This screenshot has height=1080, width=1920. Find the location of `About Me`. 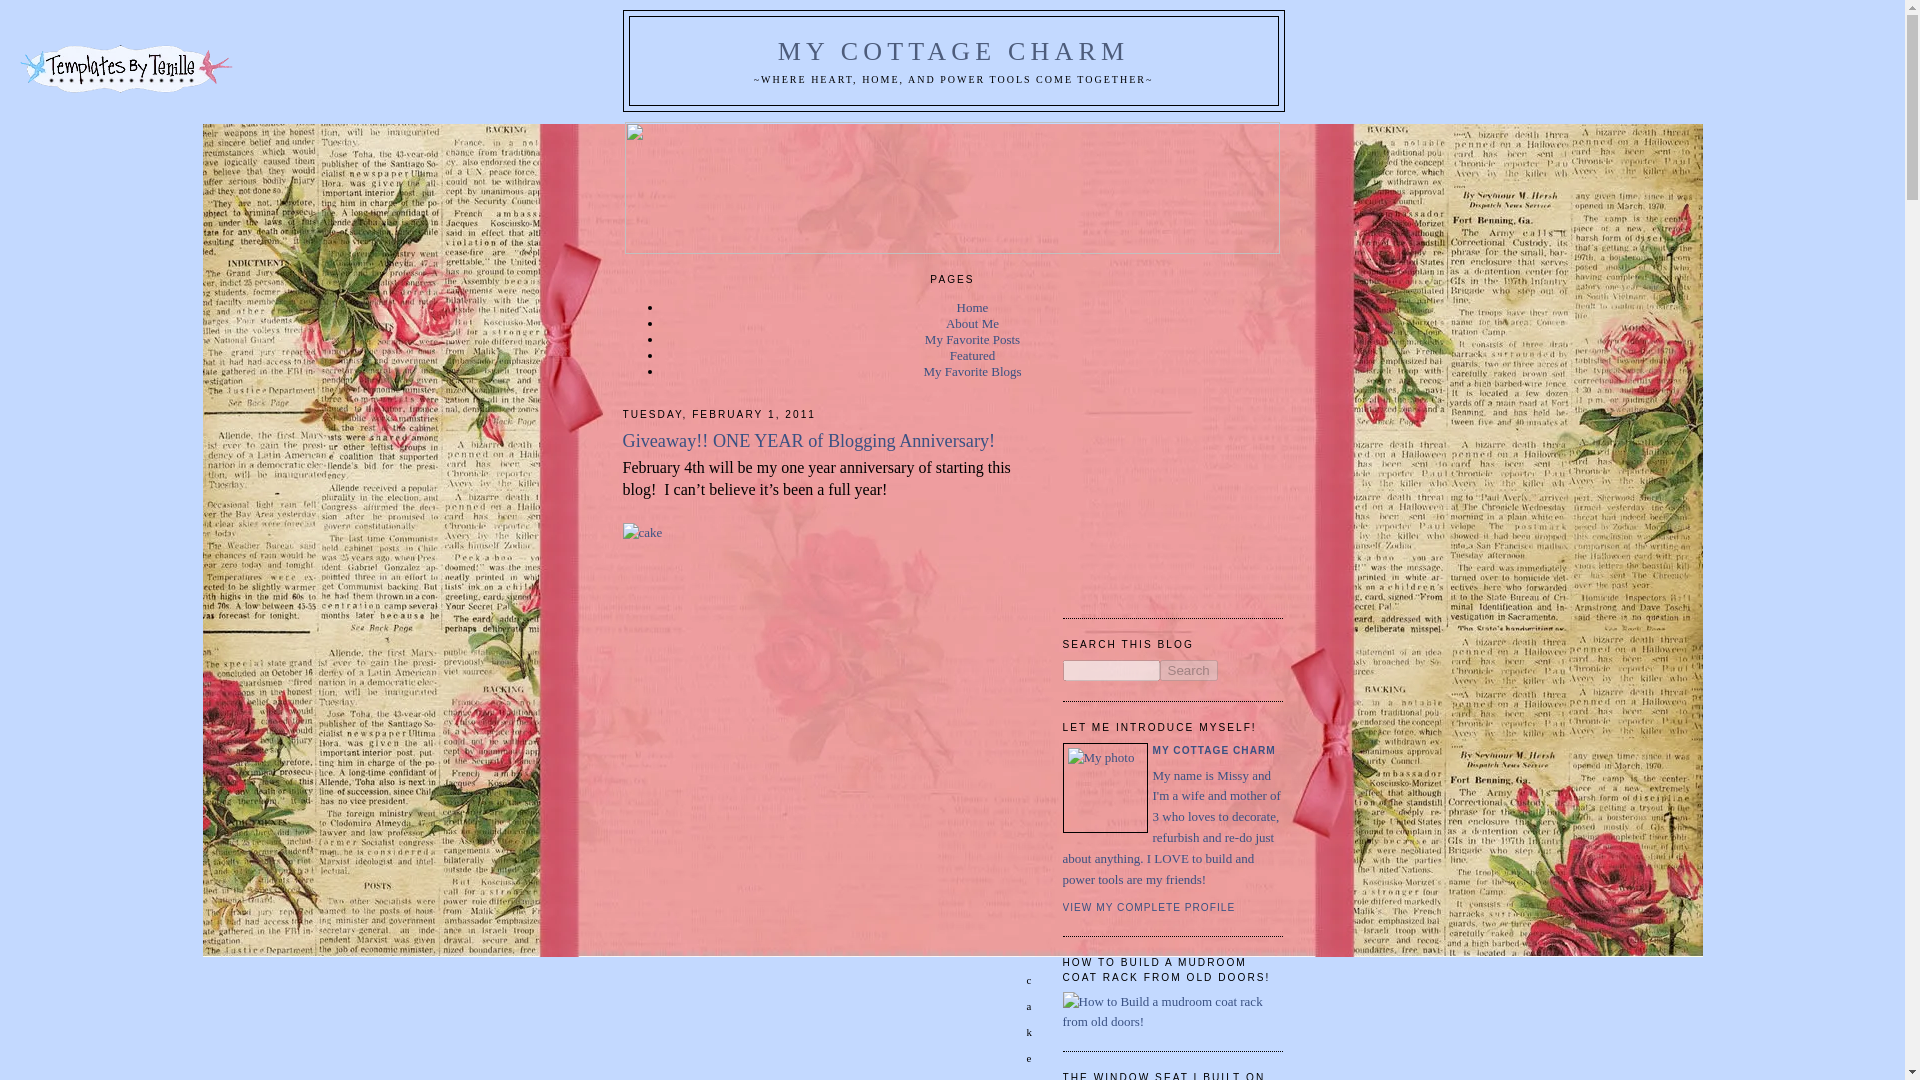

About Me is located at coordinates (972, 323).